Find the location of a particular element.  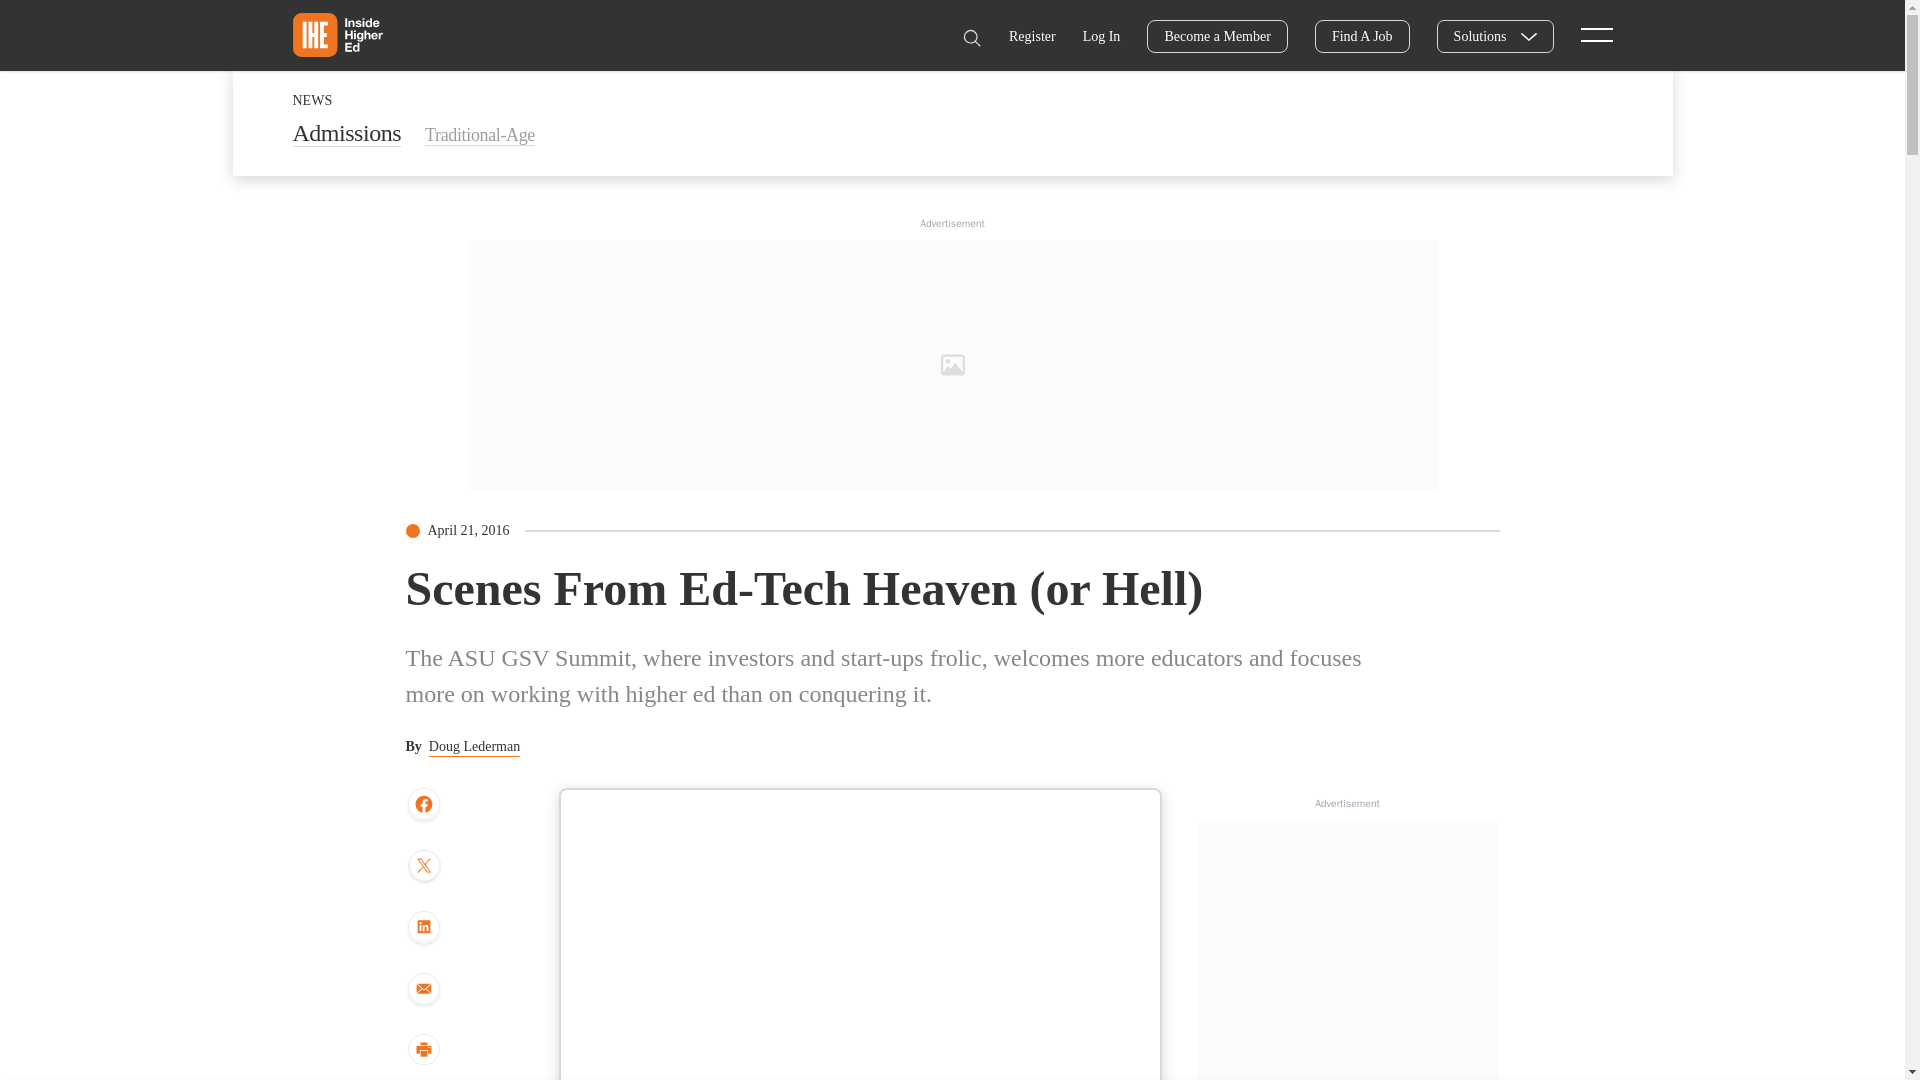

share to twitter is located at coordinates (423, 867).